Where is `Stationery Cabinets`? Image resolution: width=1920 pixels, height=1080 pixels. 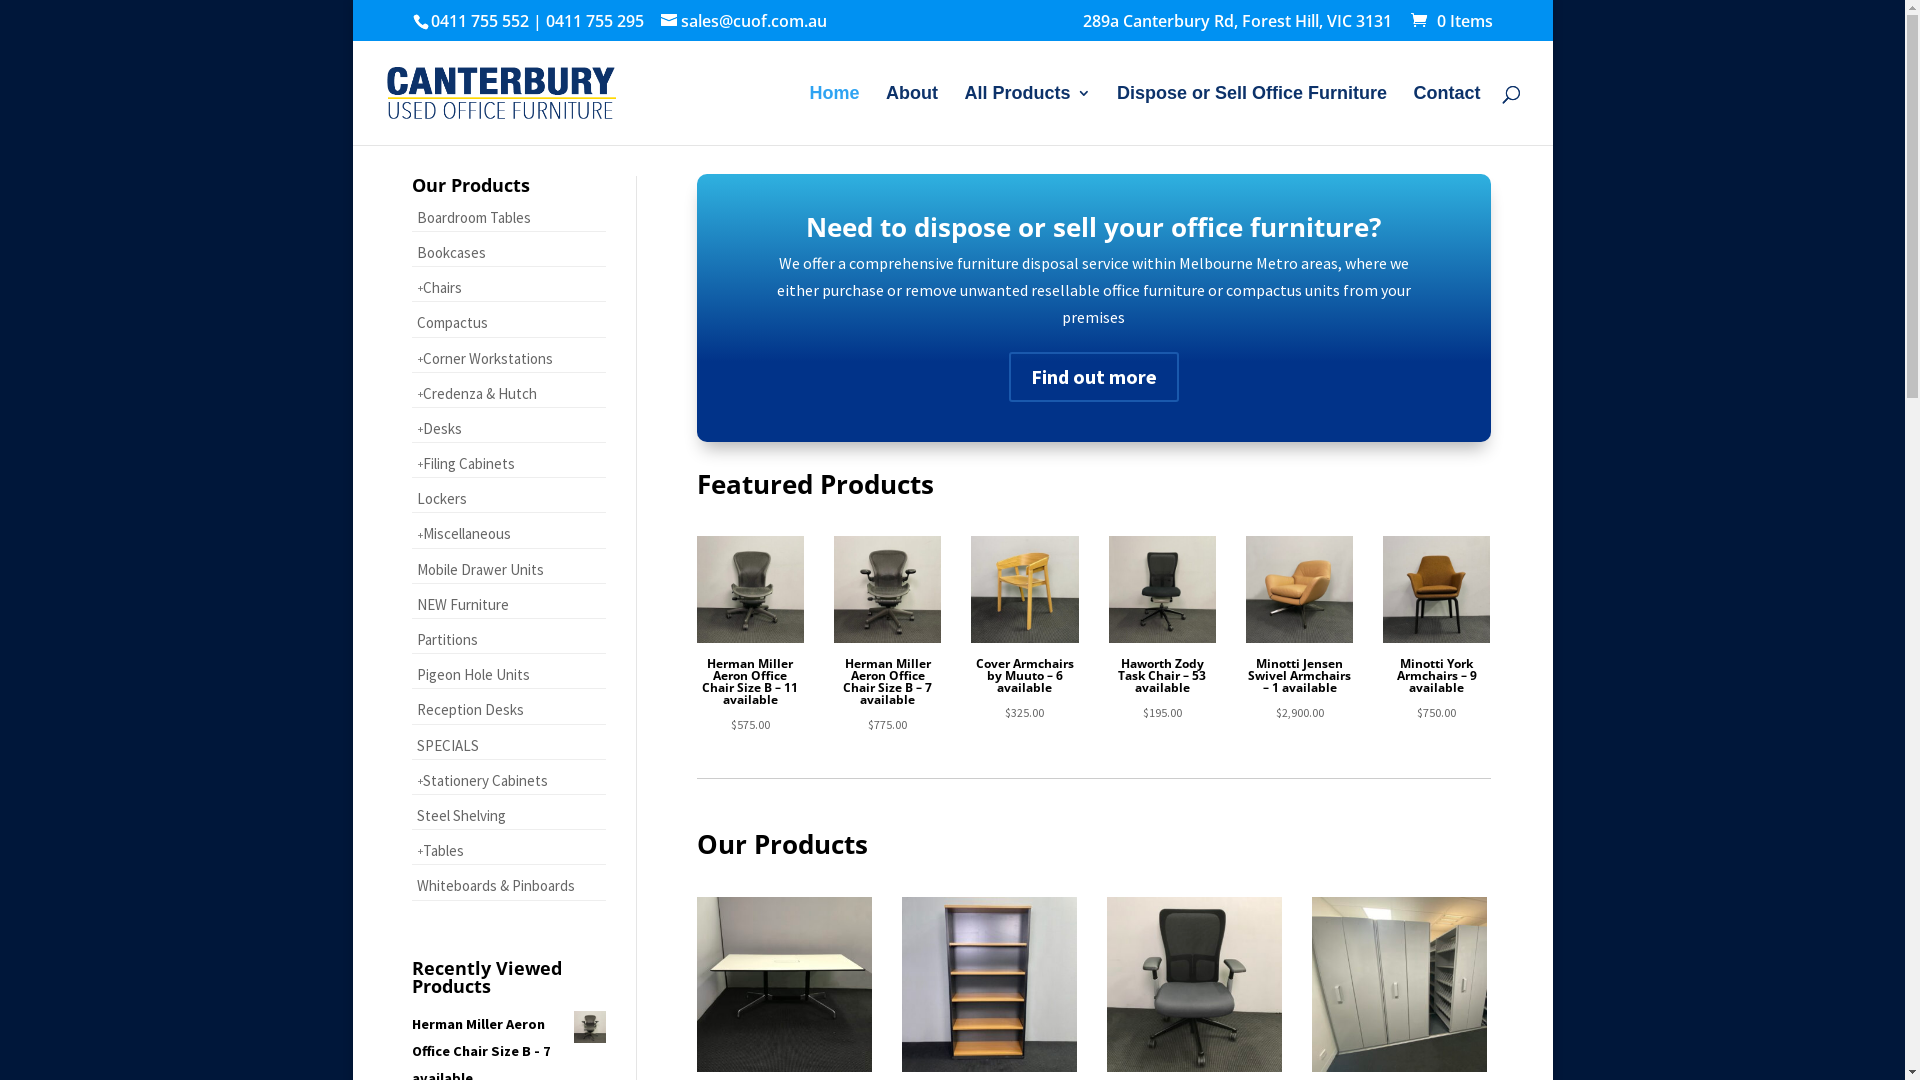 Stationery Cabinets is located at coordinates (509, 780).